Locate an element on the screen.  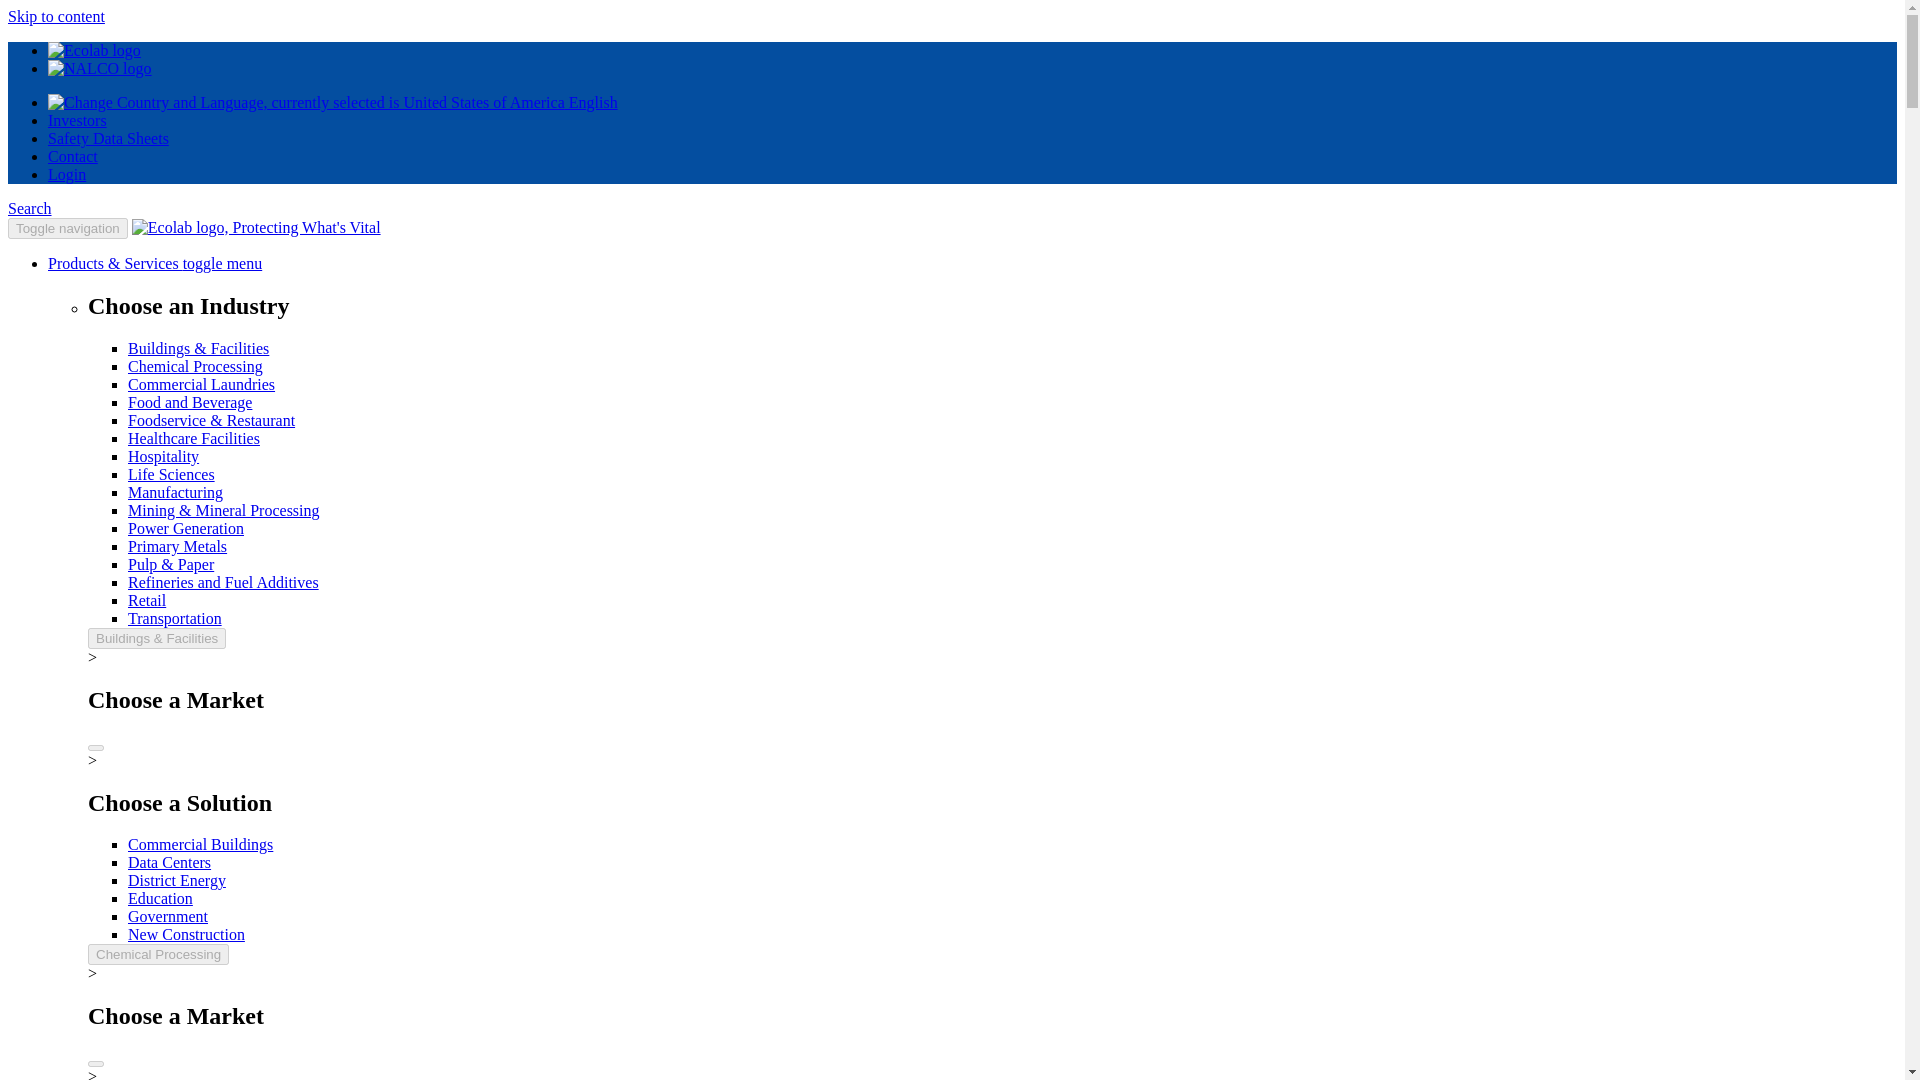
Education is located at coordinates (160, 898).